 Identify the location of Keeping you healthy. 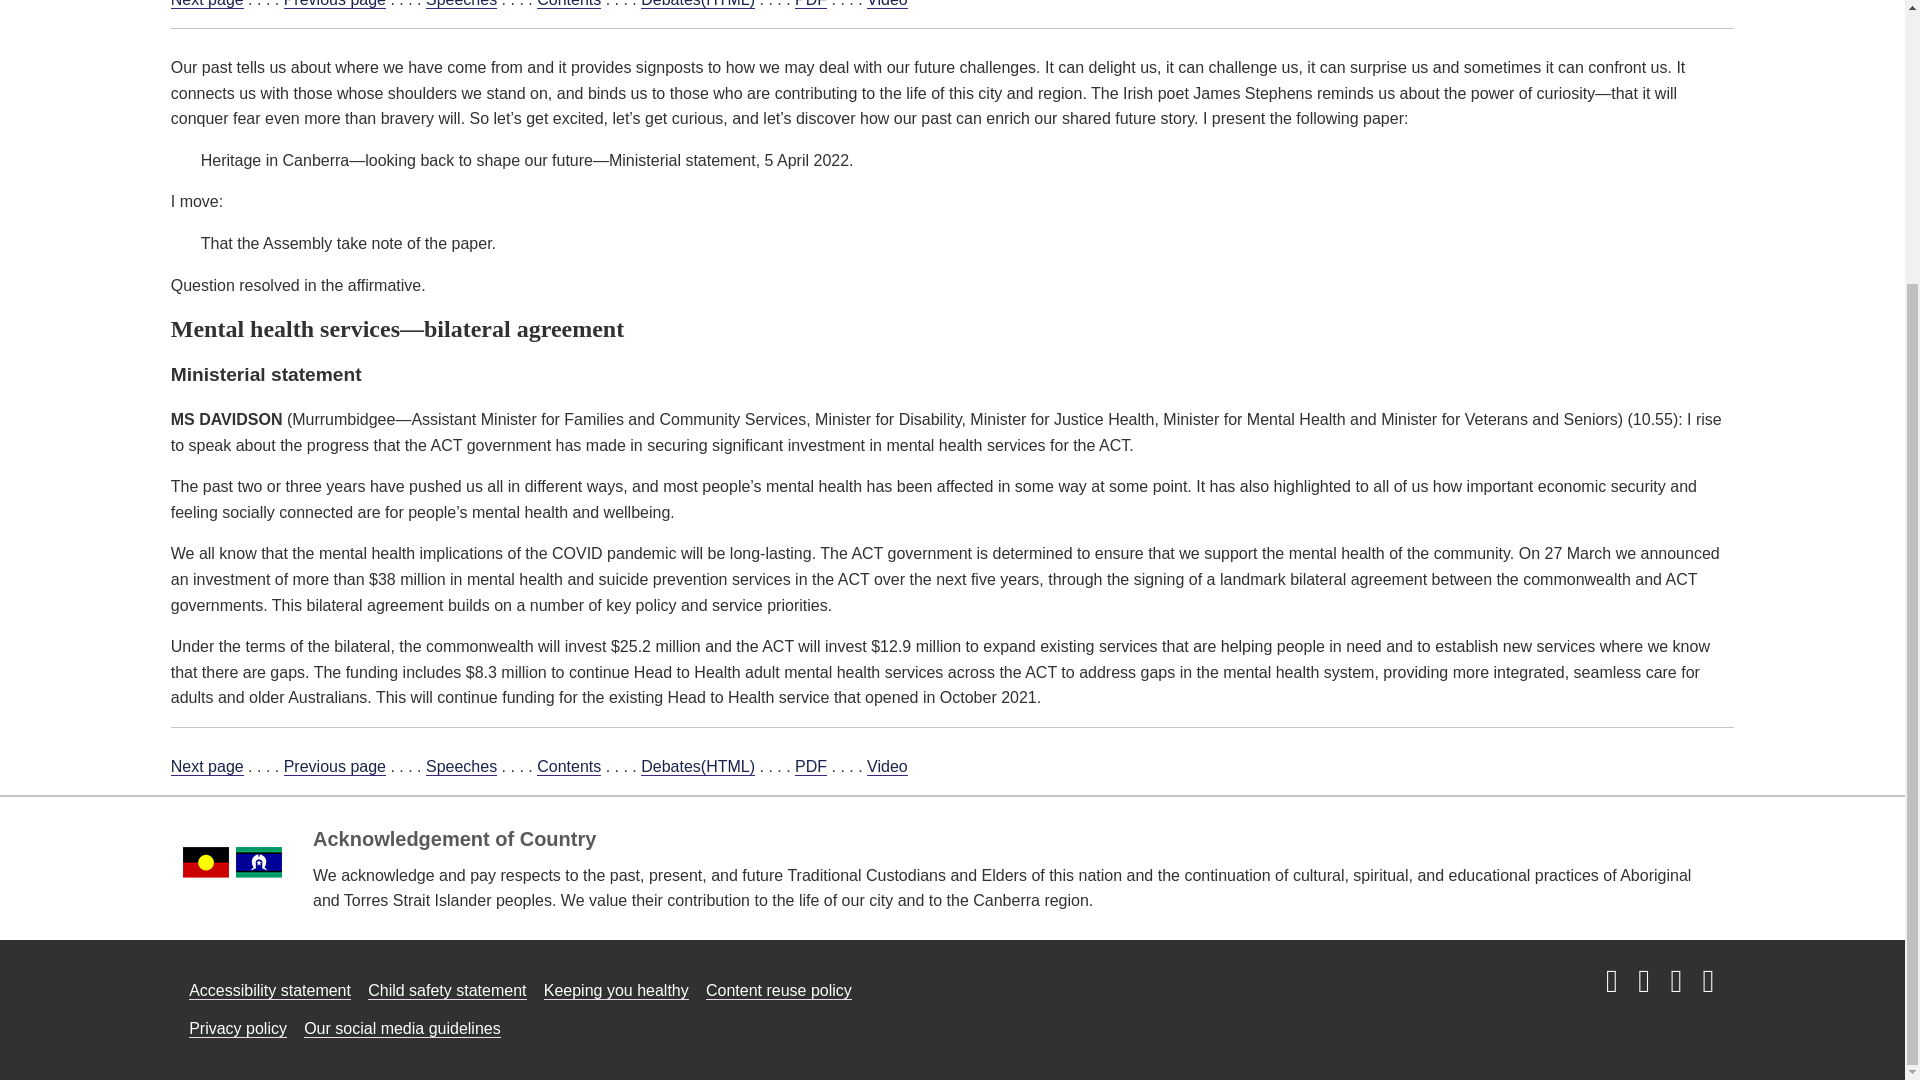
(616, 990).